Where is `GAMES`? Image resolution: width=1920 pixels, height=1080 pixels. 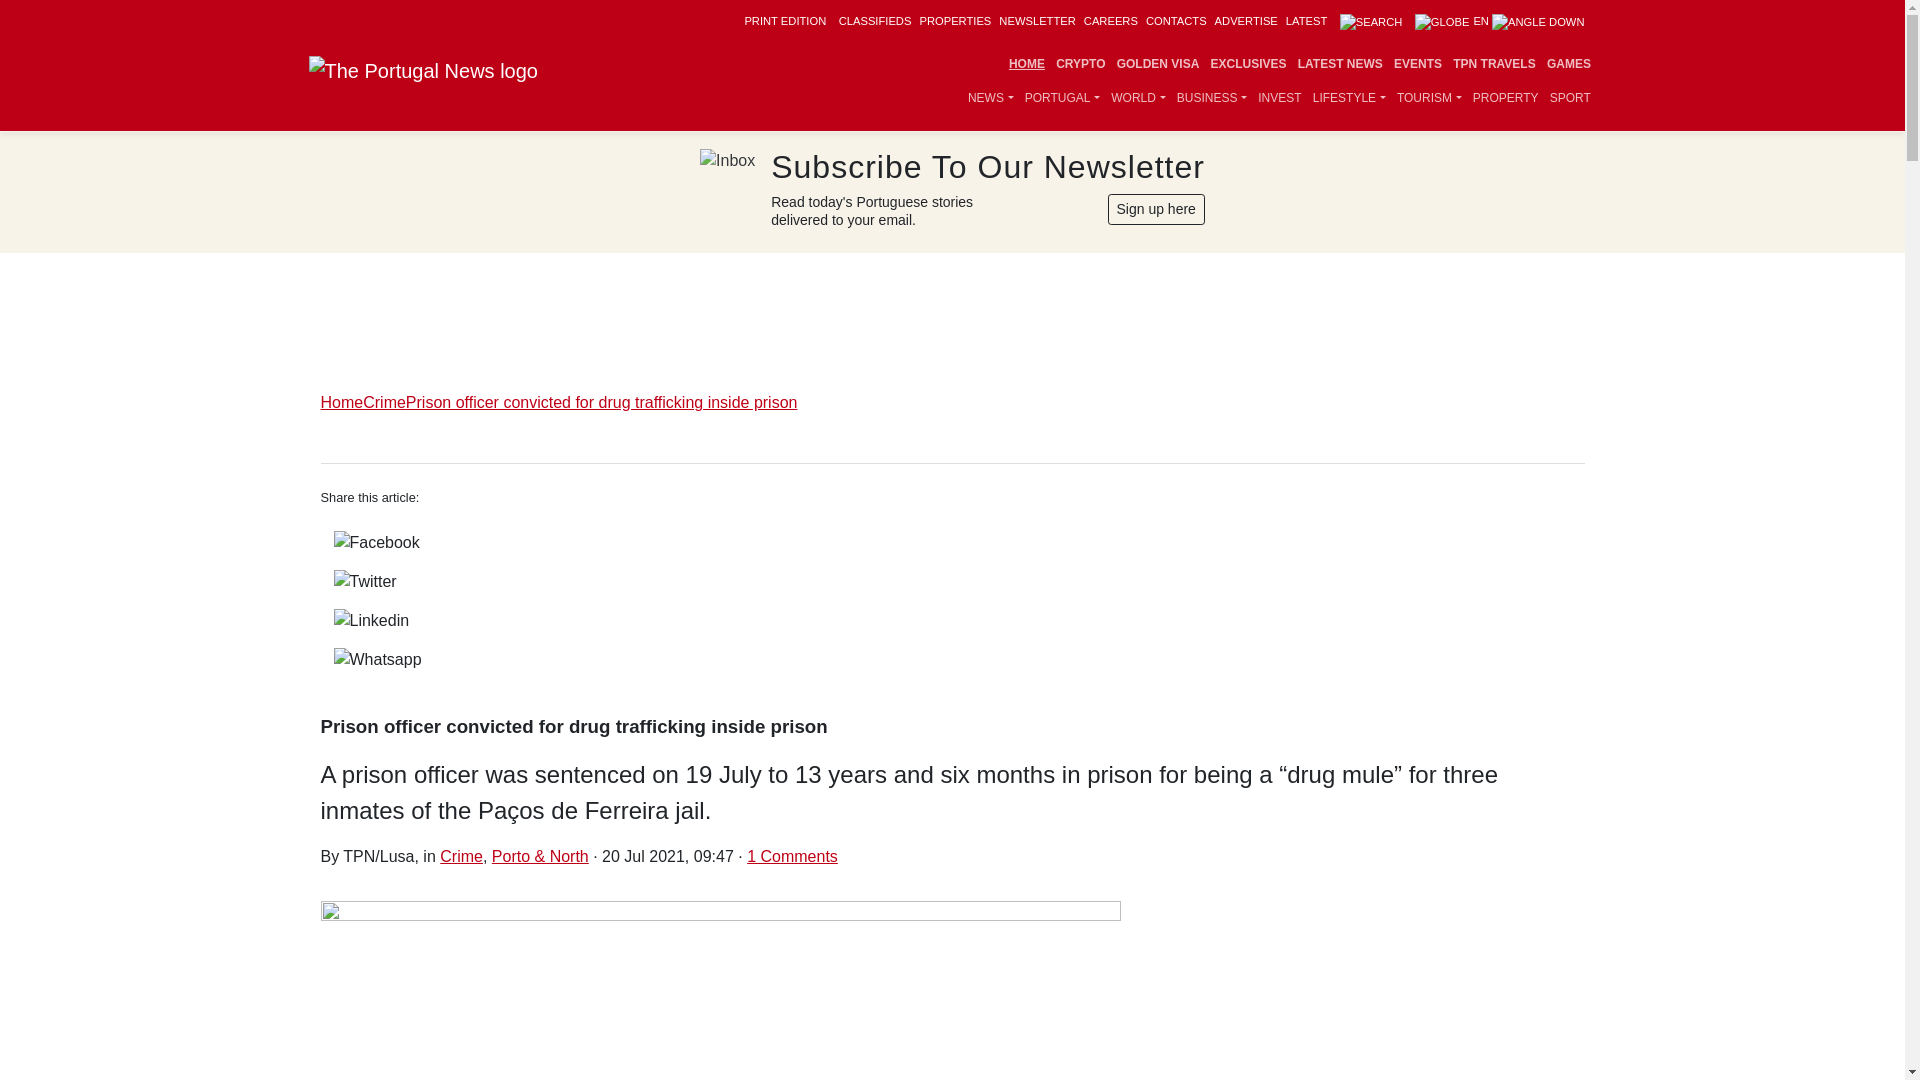
GAMES is located at coordinates (1568, 64).